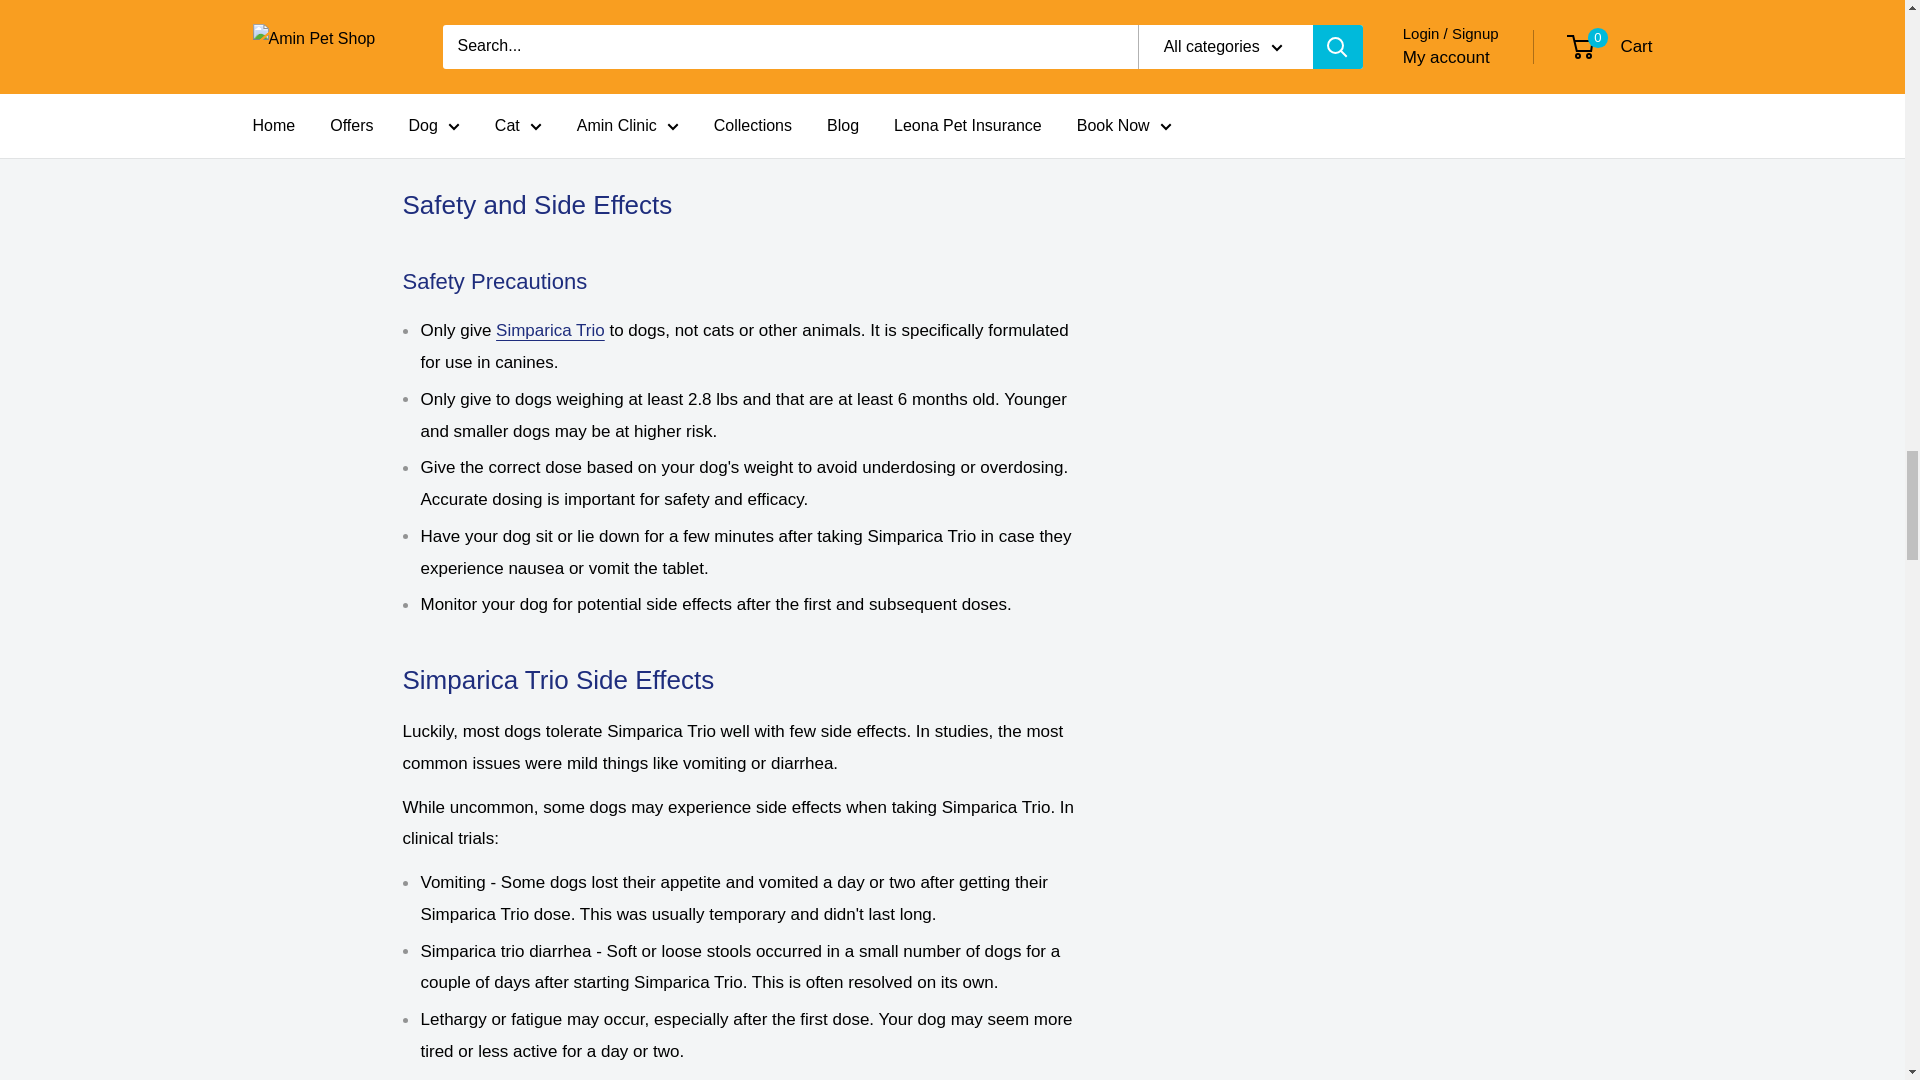 The height and width of the screenshot is (1080, 1920). What do you see at coordinates (550, 330) in the screenshot?
I see `Products of "Simparica Trio"` at bounding box center [550, 330].